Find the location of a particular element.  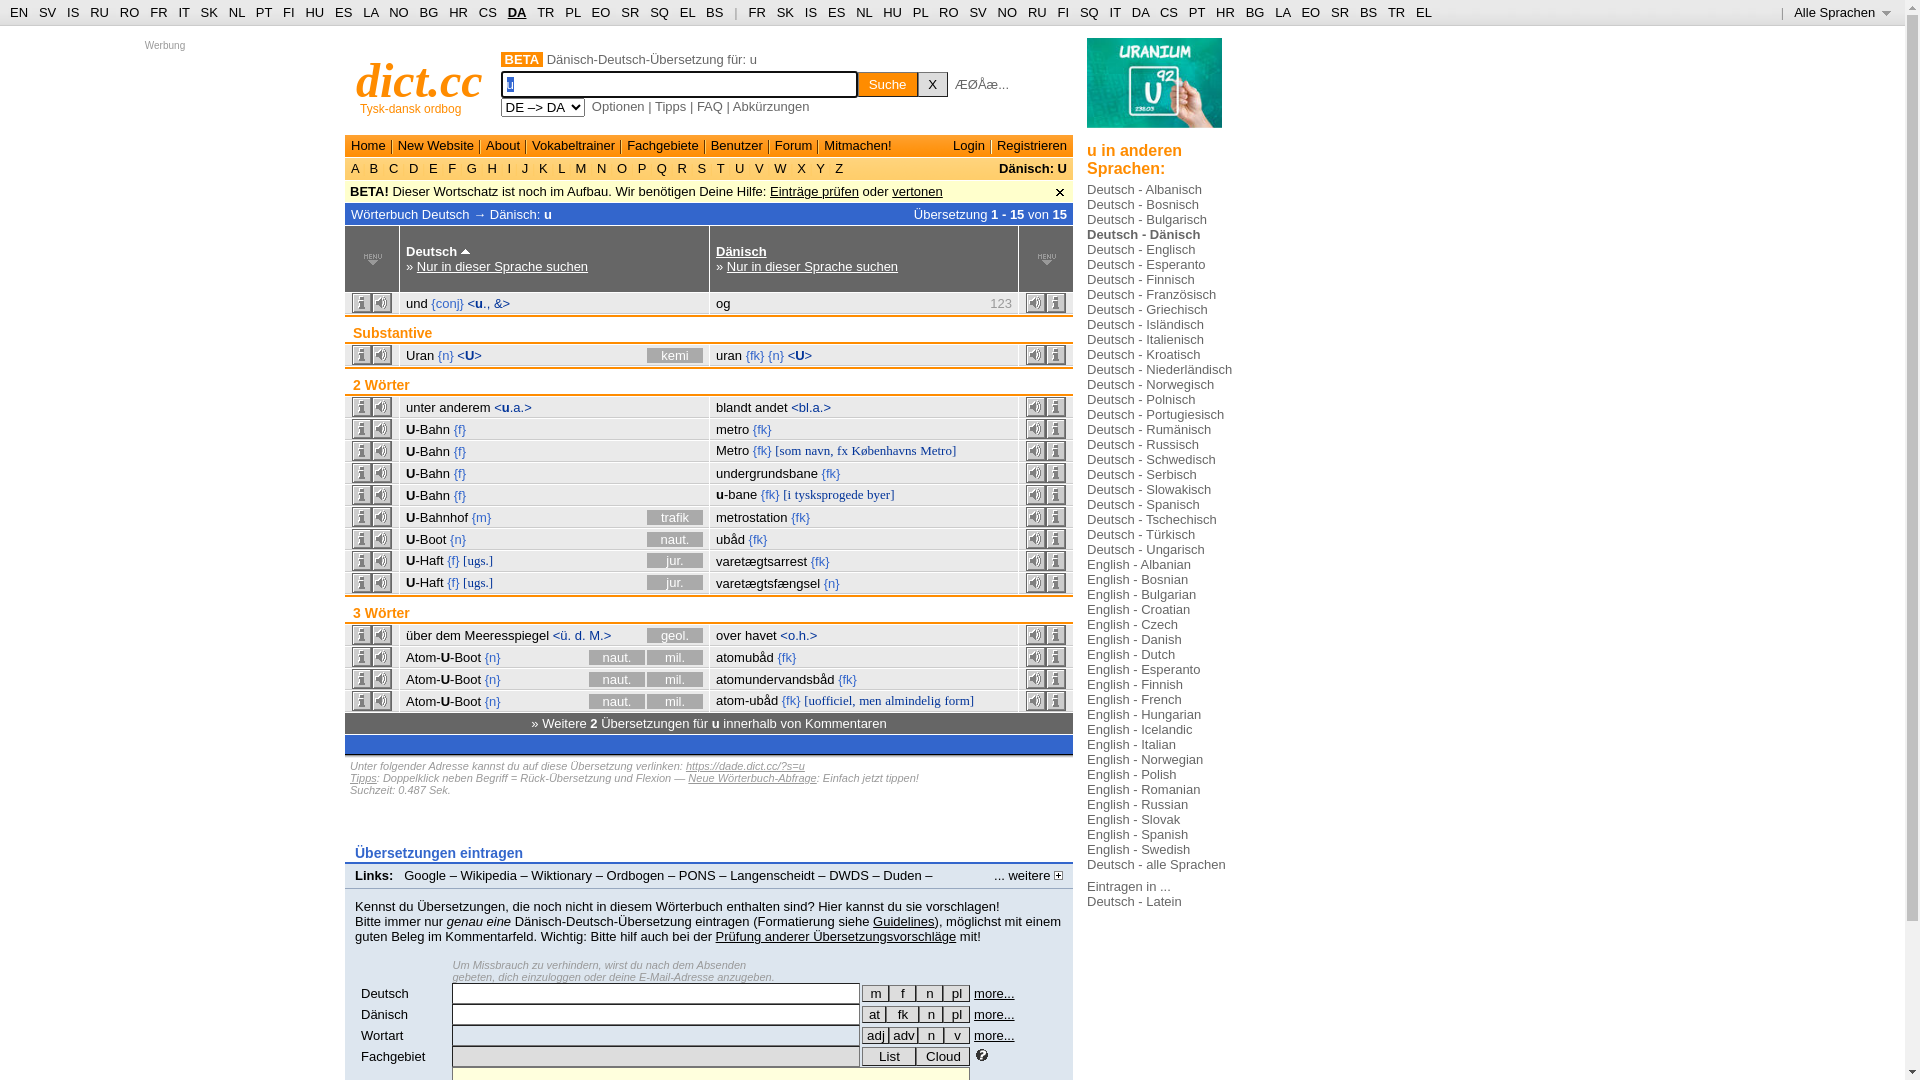

English - Croatian is located at coordinates (1138, 610).